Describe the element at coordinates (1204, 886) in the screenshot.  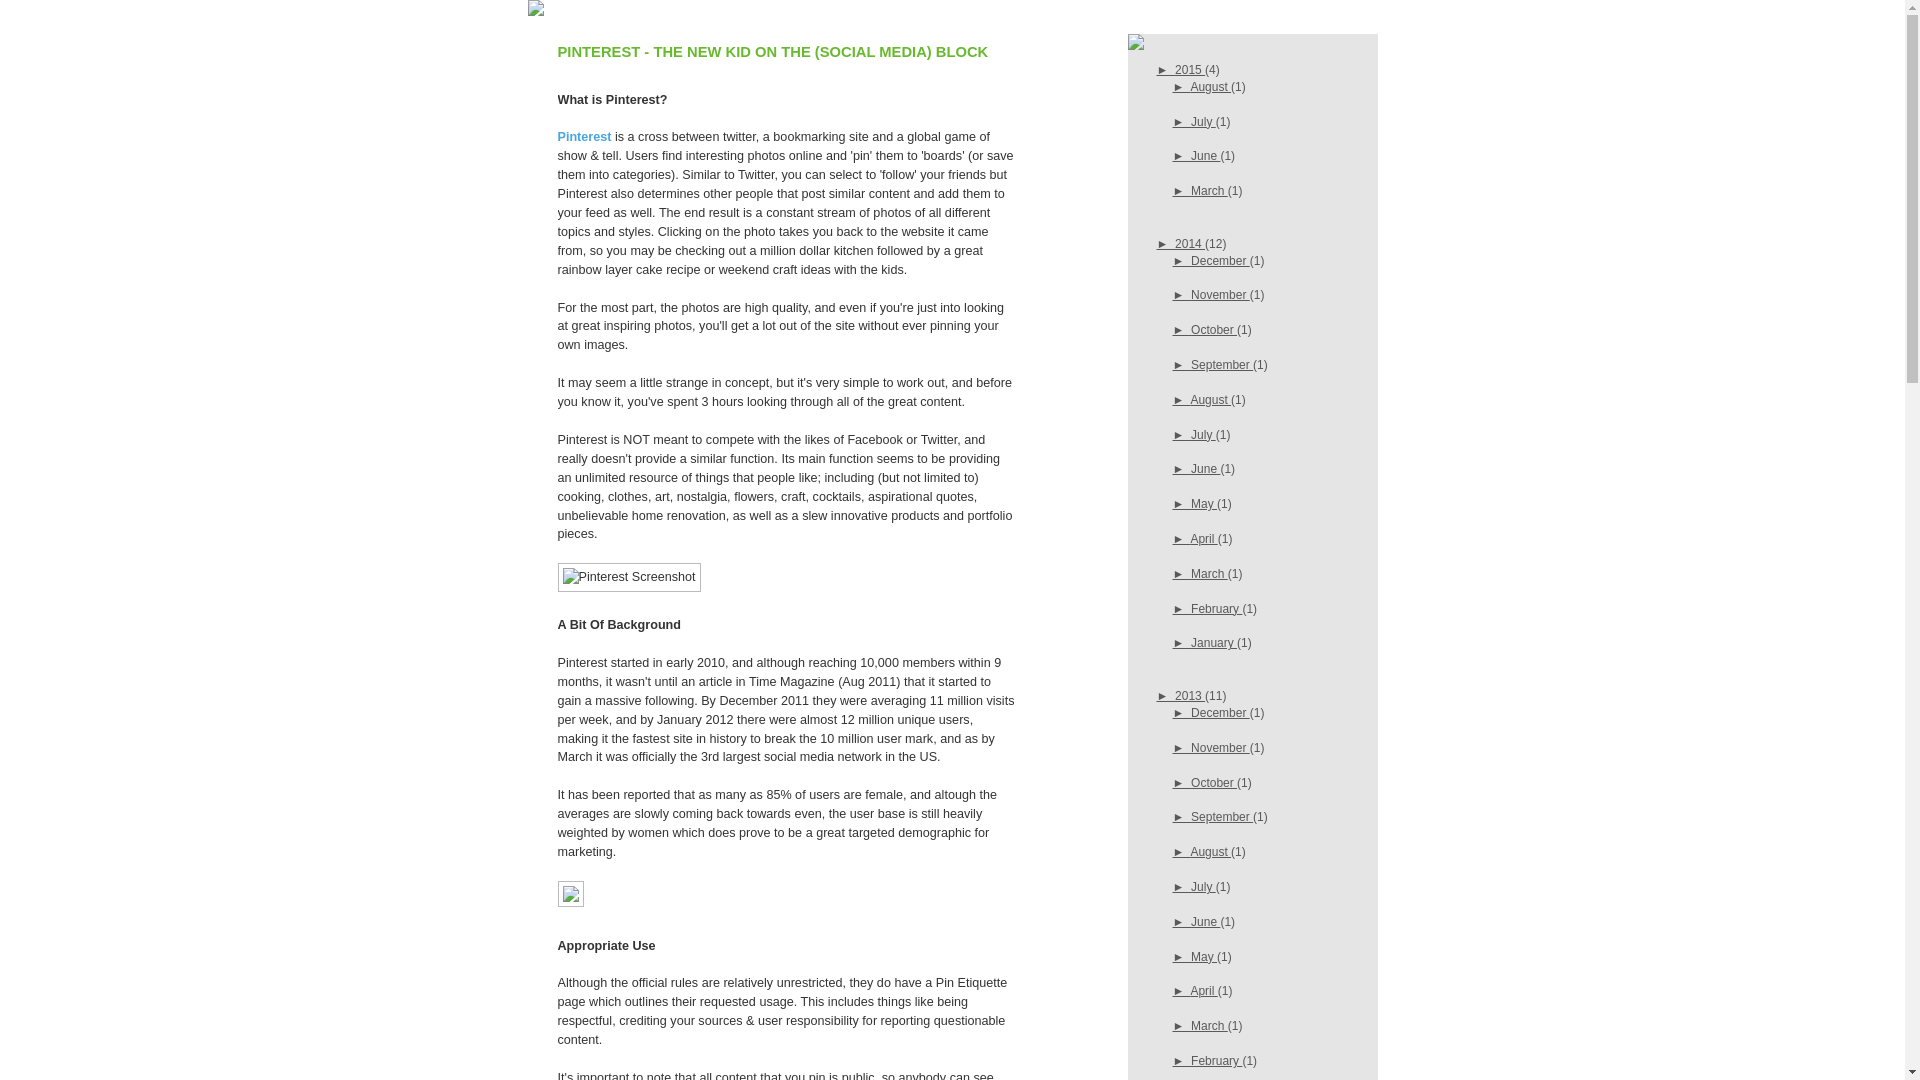
I see `July` at that location.